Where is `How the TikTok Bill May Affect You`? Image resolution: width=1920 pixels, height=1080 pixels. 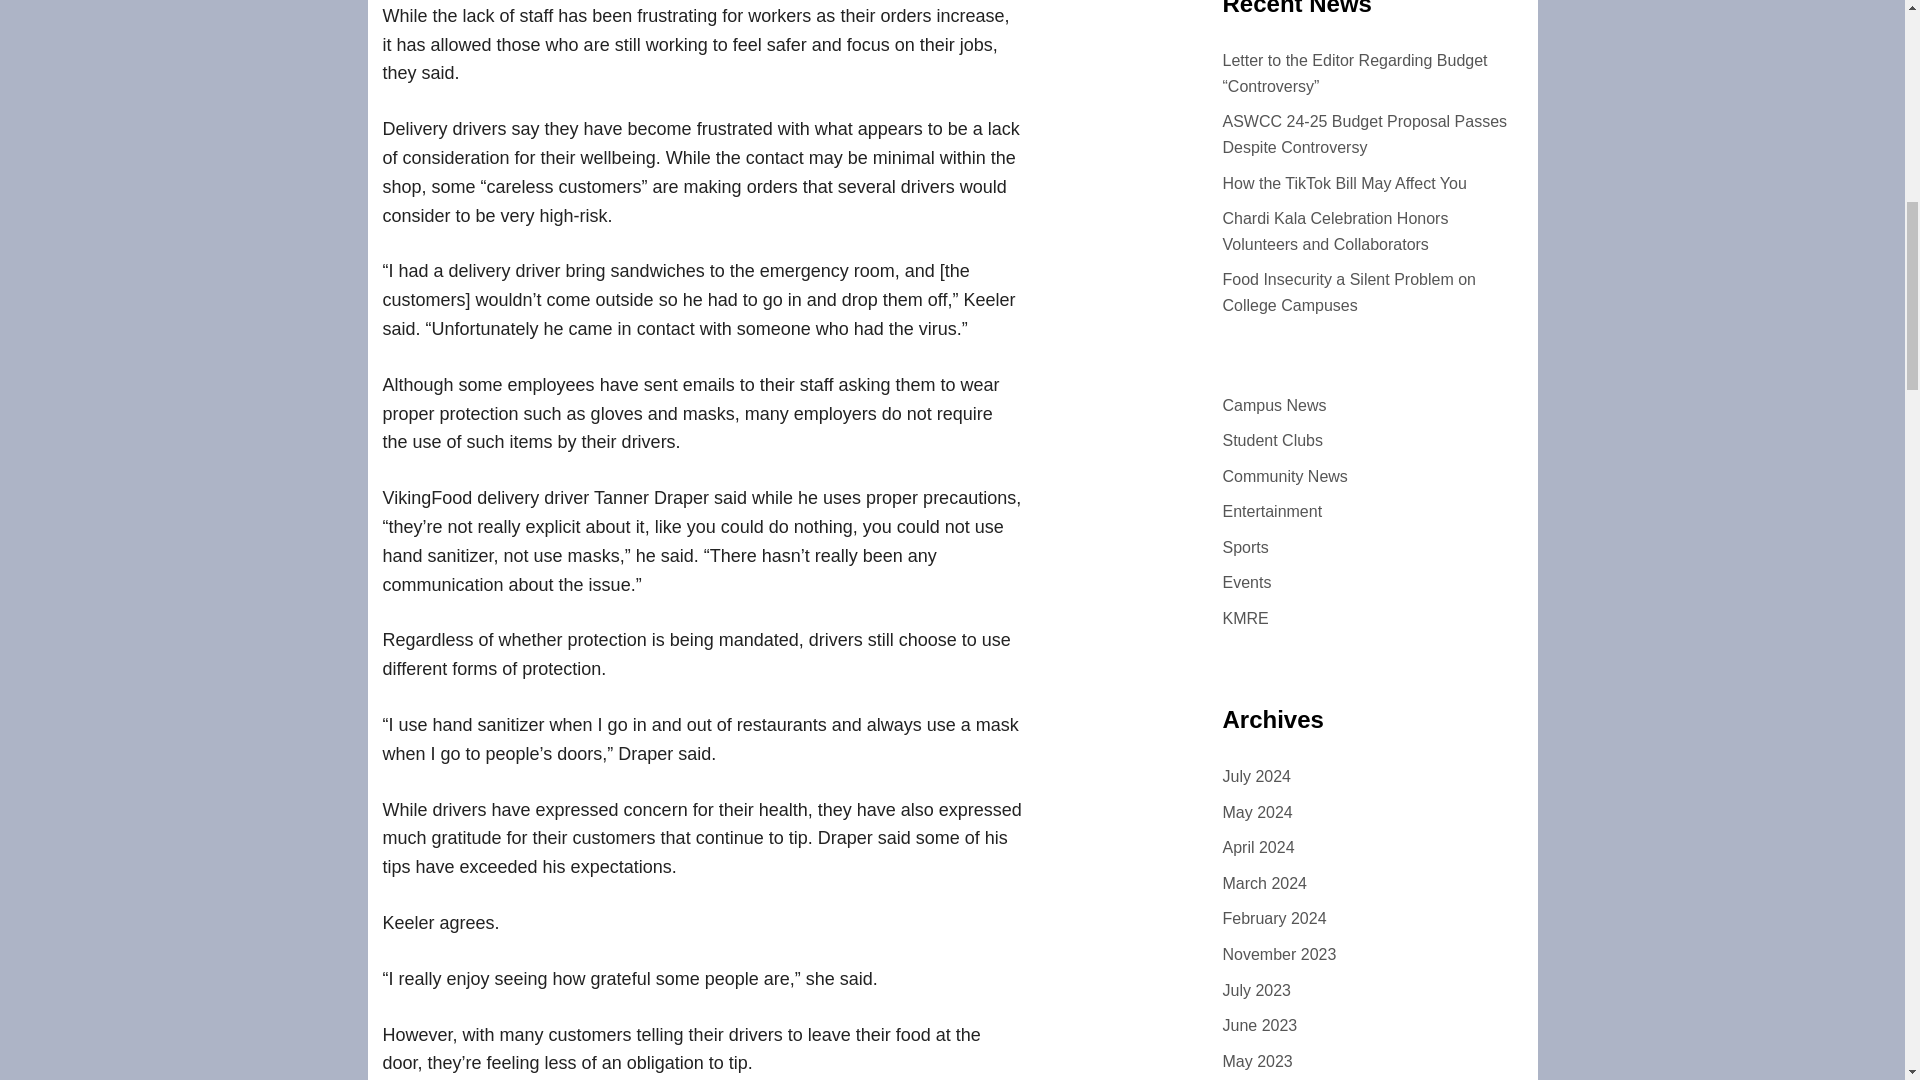
How the TikTok Bill May Affect You is located at coordinates (1344, 183).